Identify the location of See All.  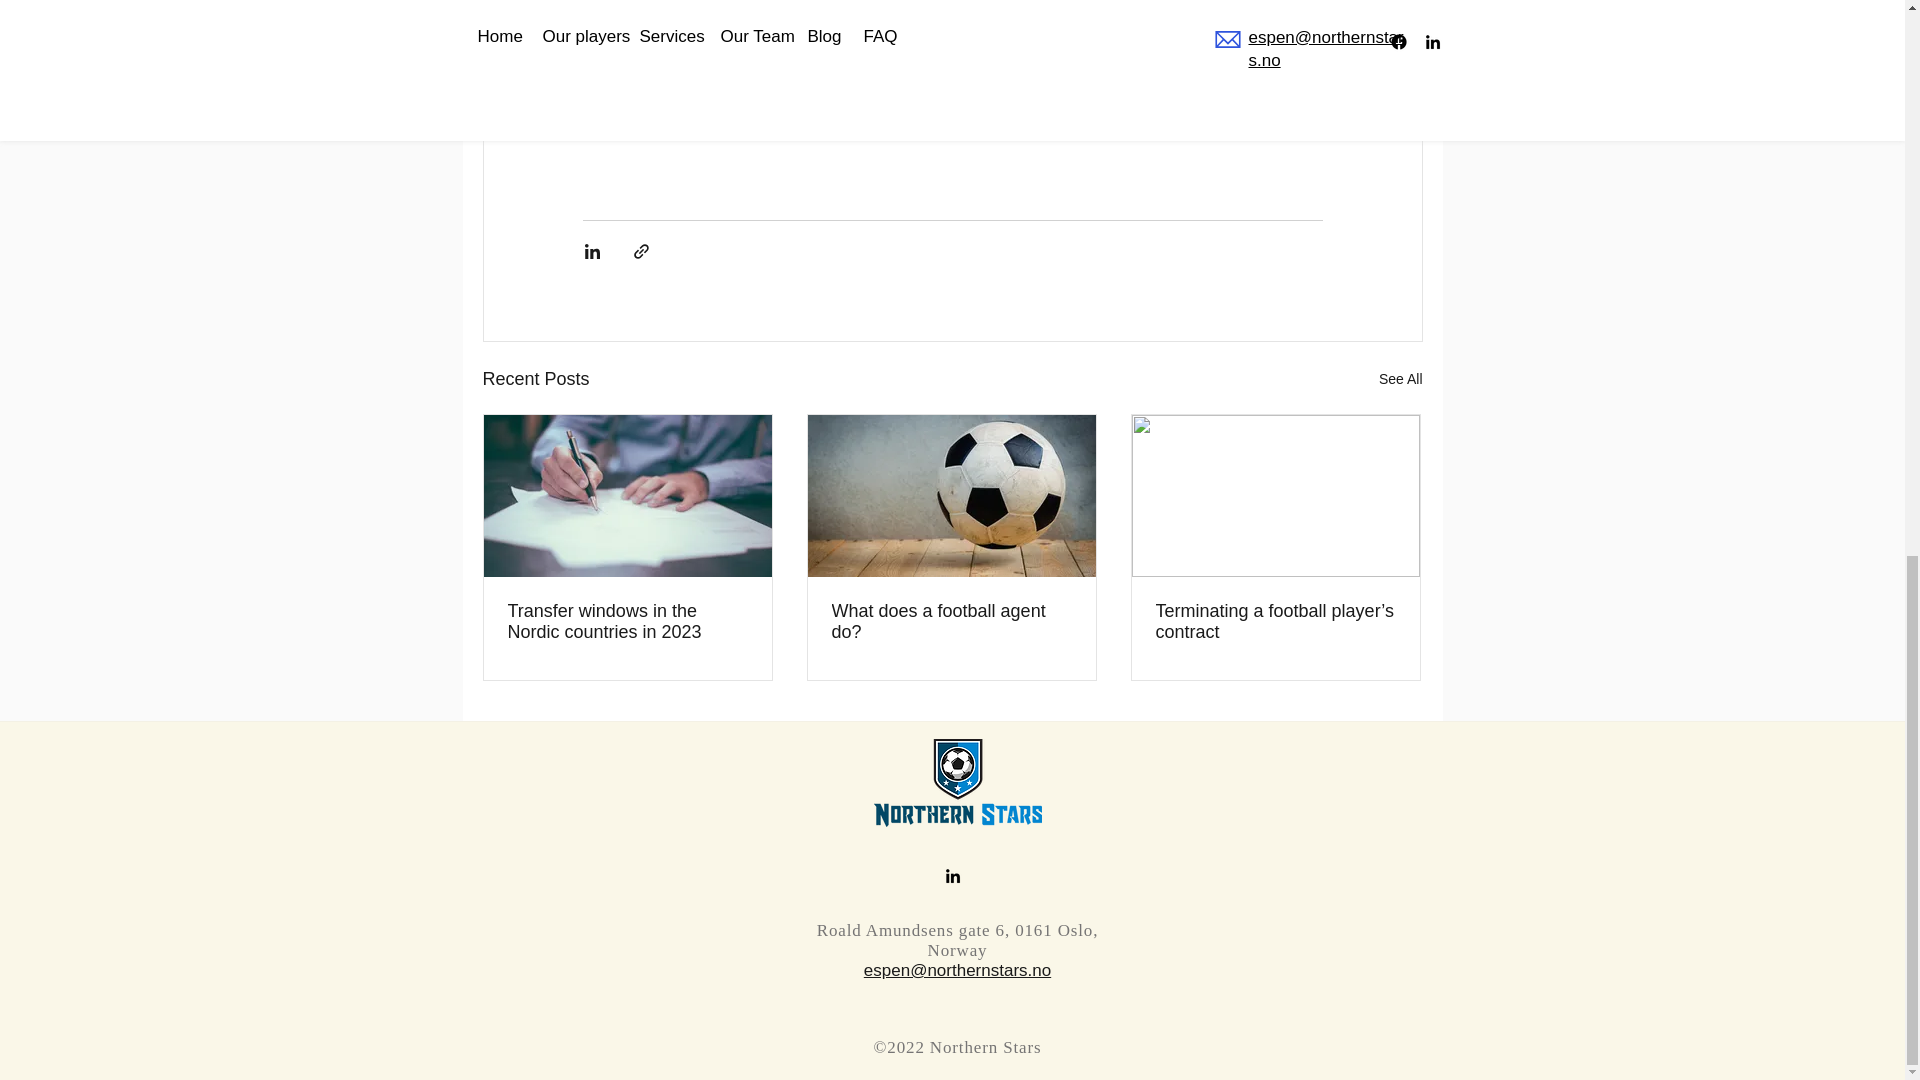
(1400, 380).